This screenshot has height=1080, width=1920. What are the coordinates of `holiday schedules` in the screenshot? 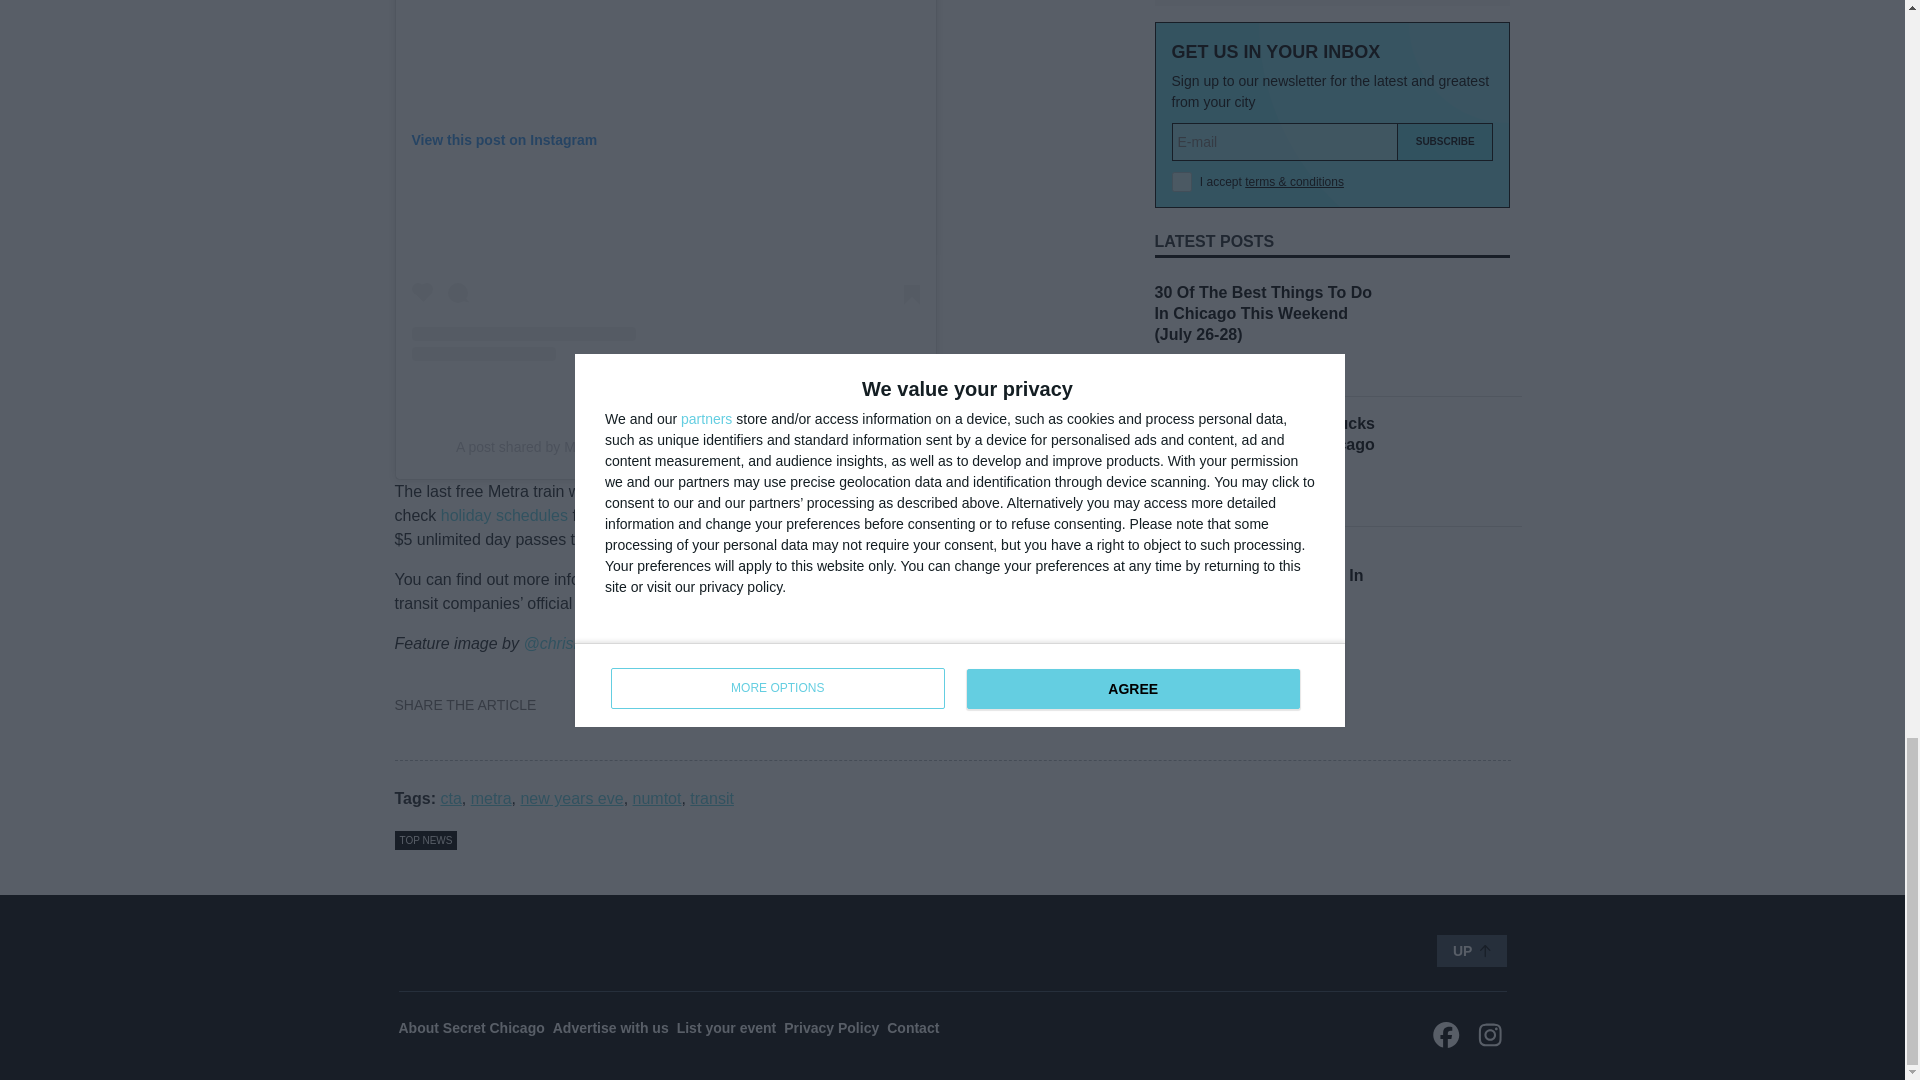 It's located at (504, 514).